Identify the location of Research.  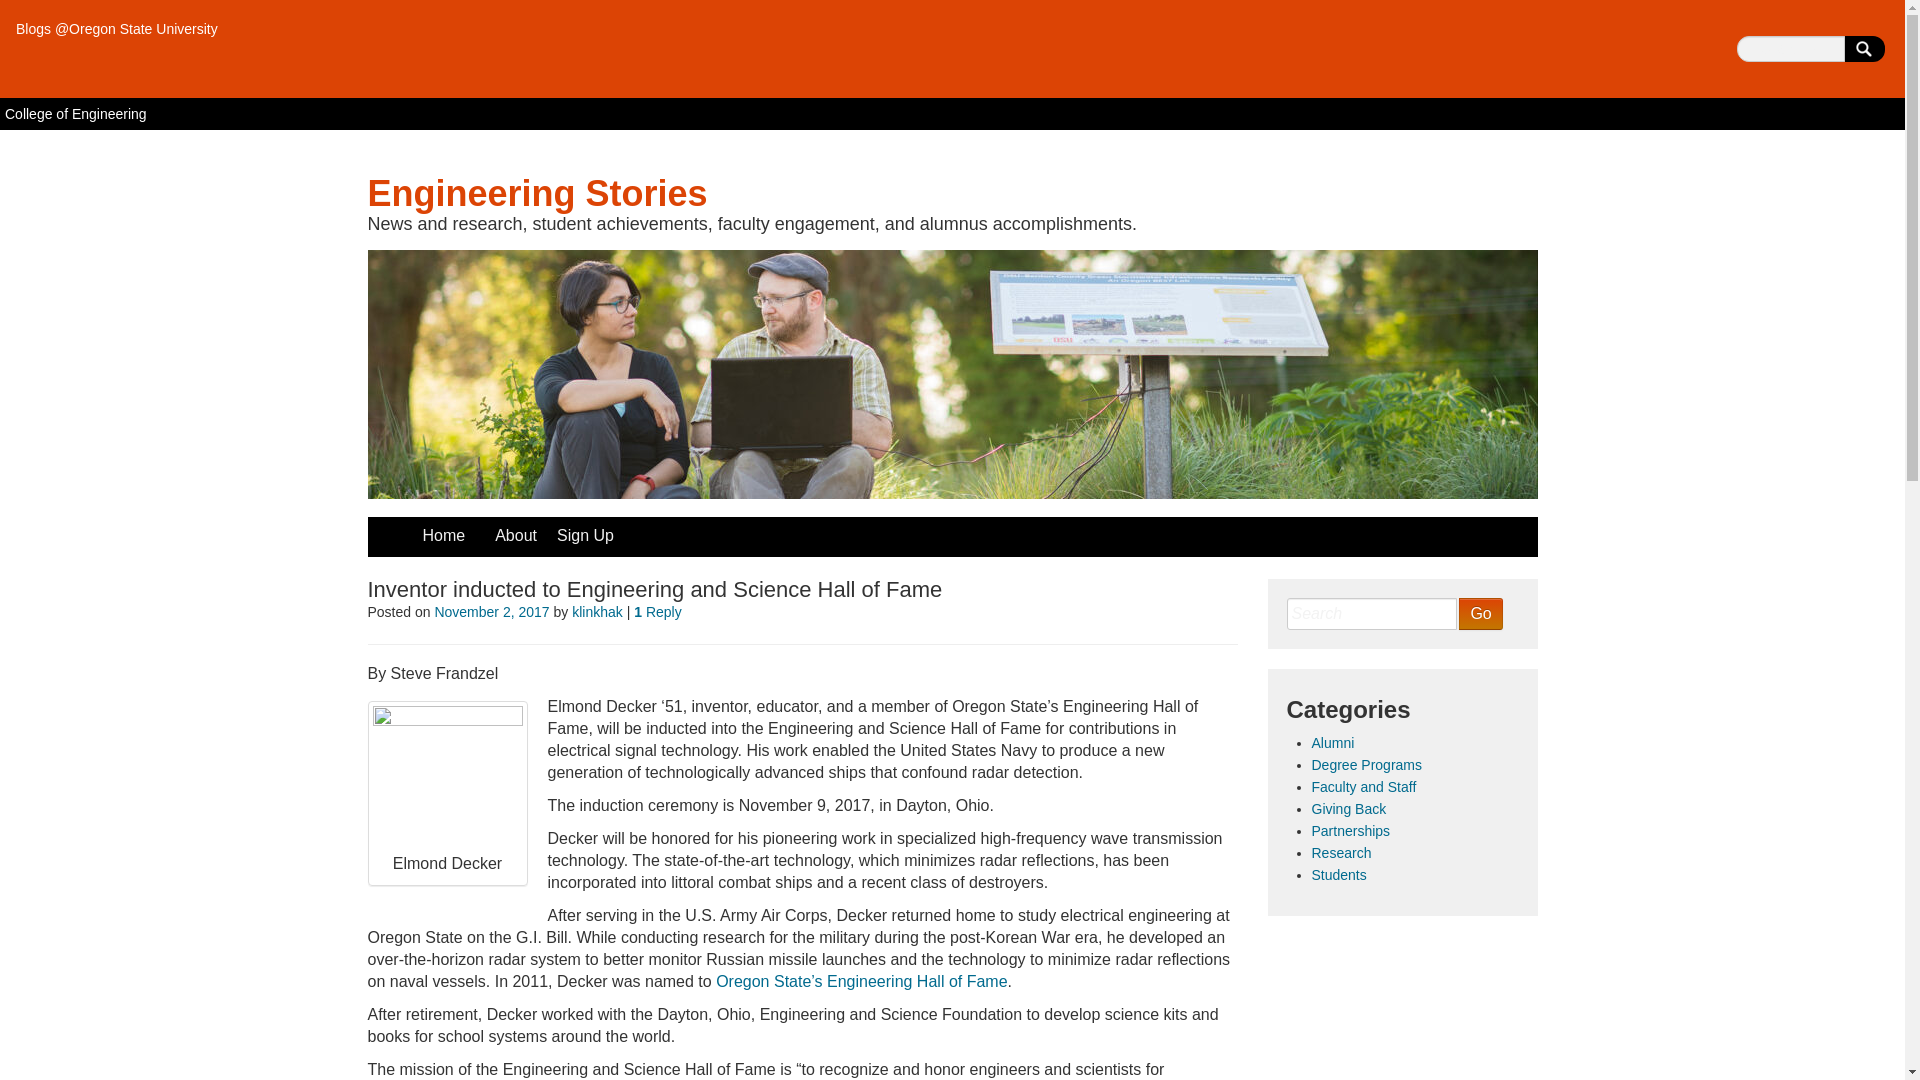
(1342, 852).